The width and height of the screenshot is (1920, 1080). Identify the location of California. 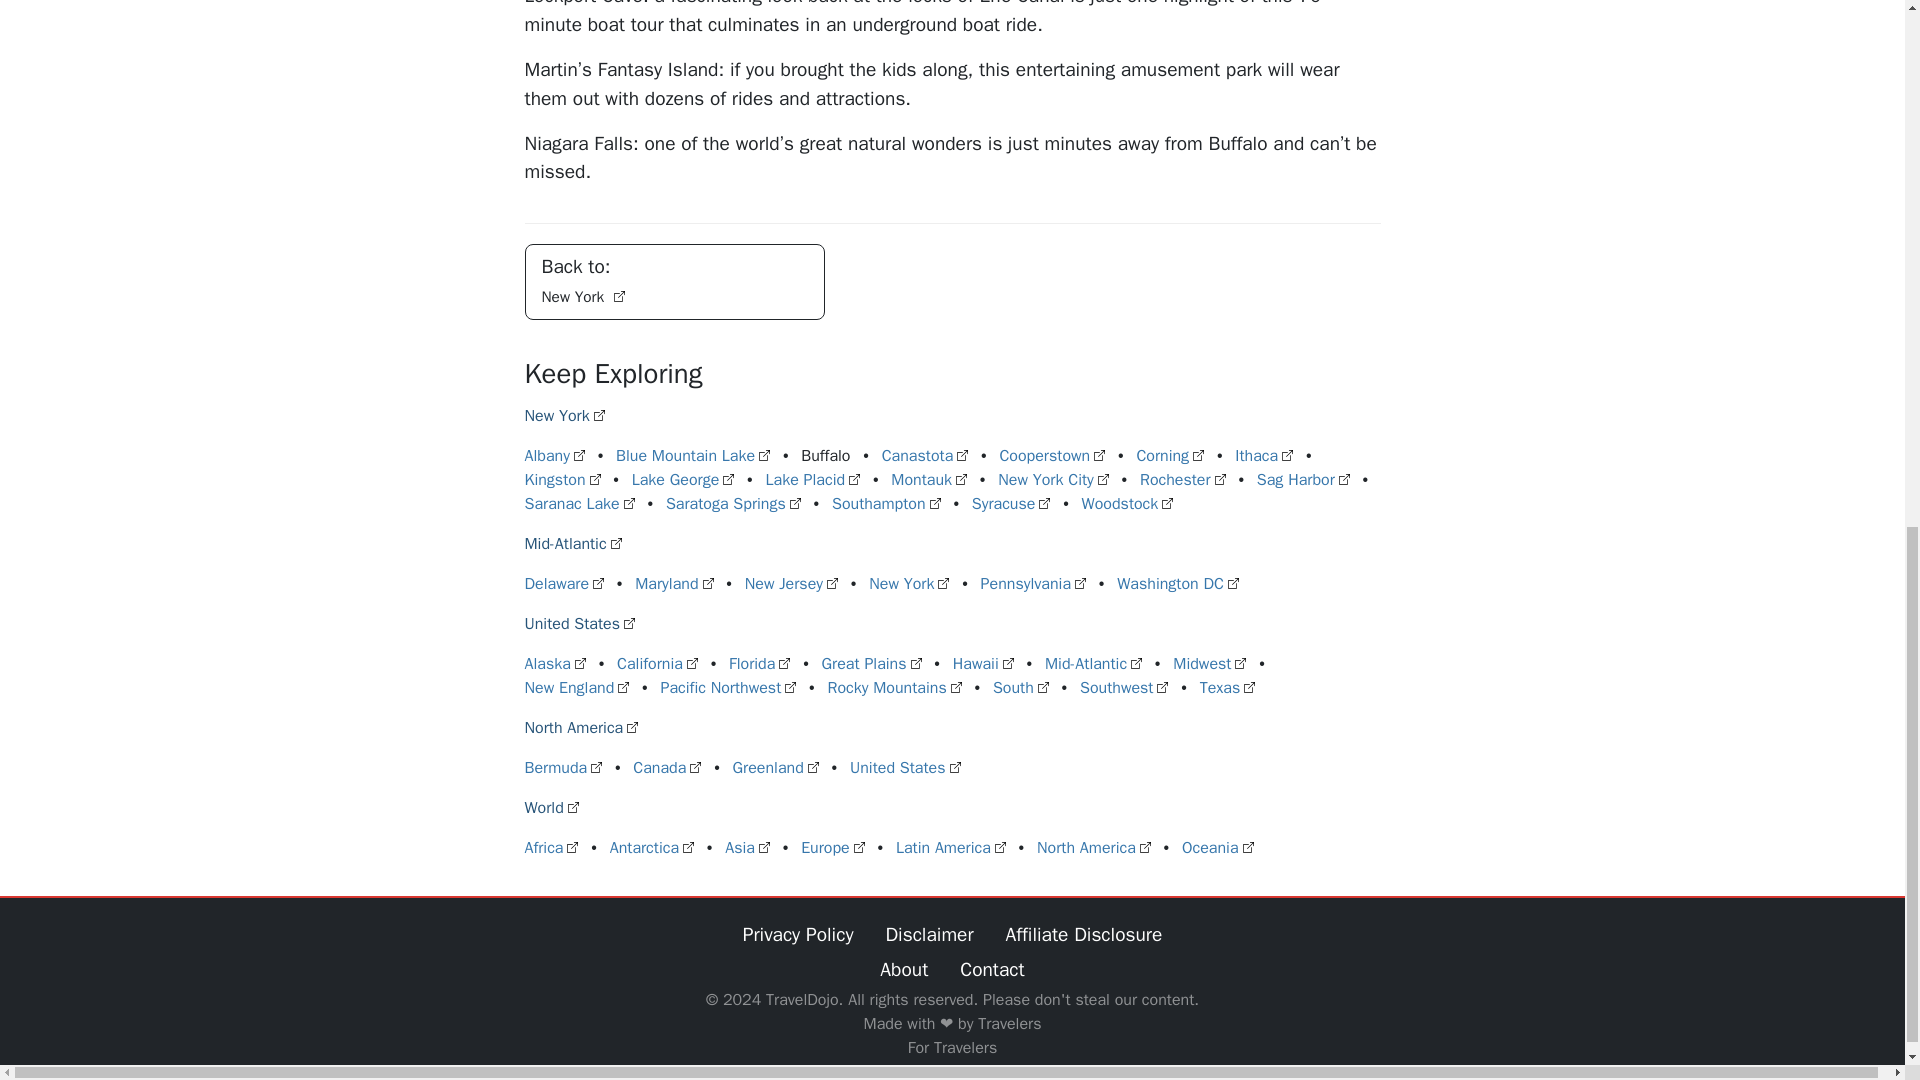
(657, 664).